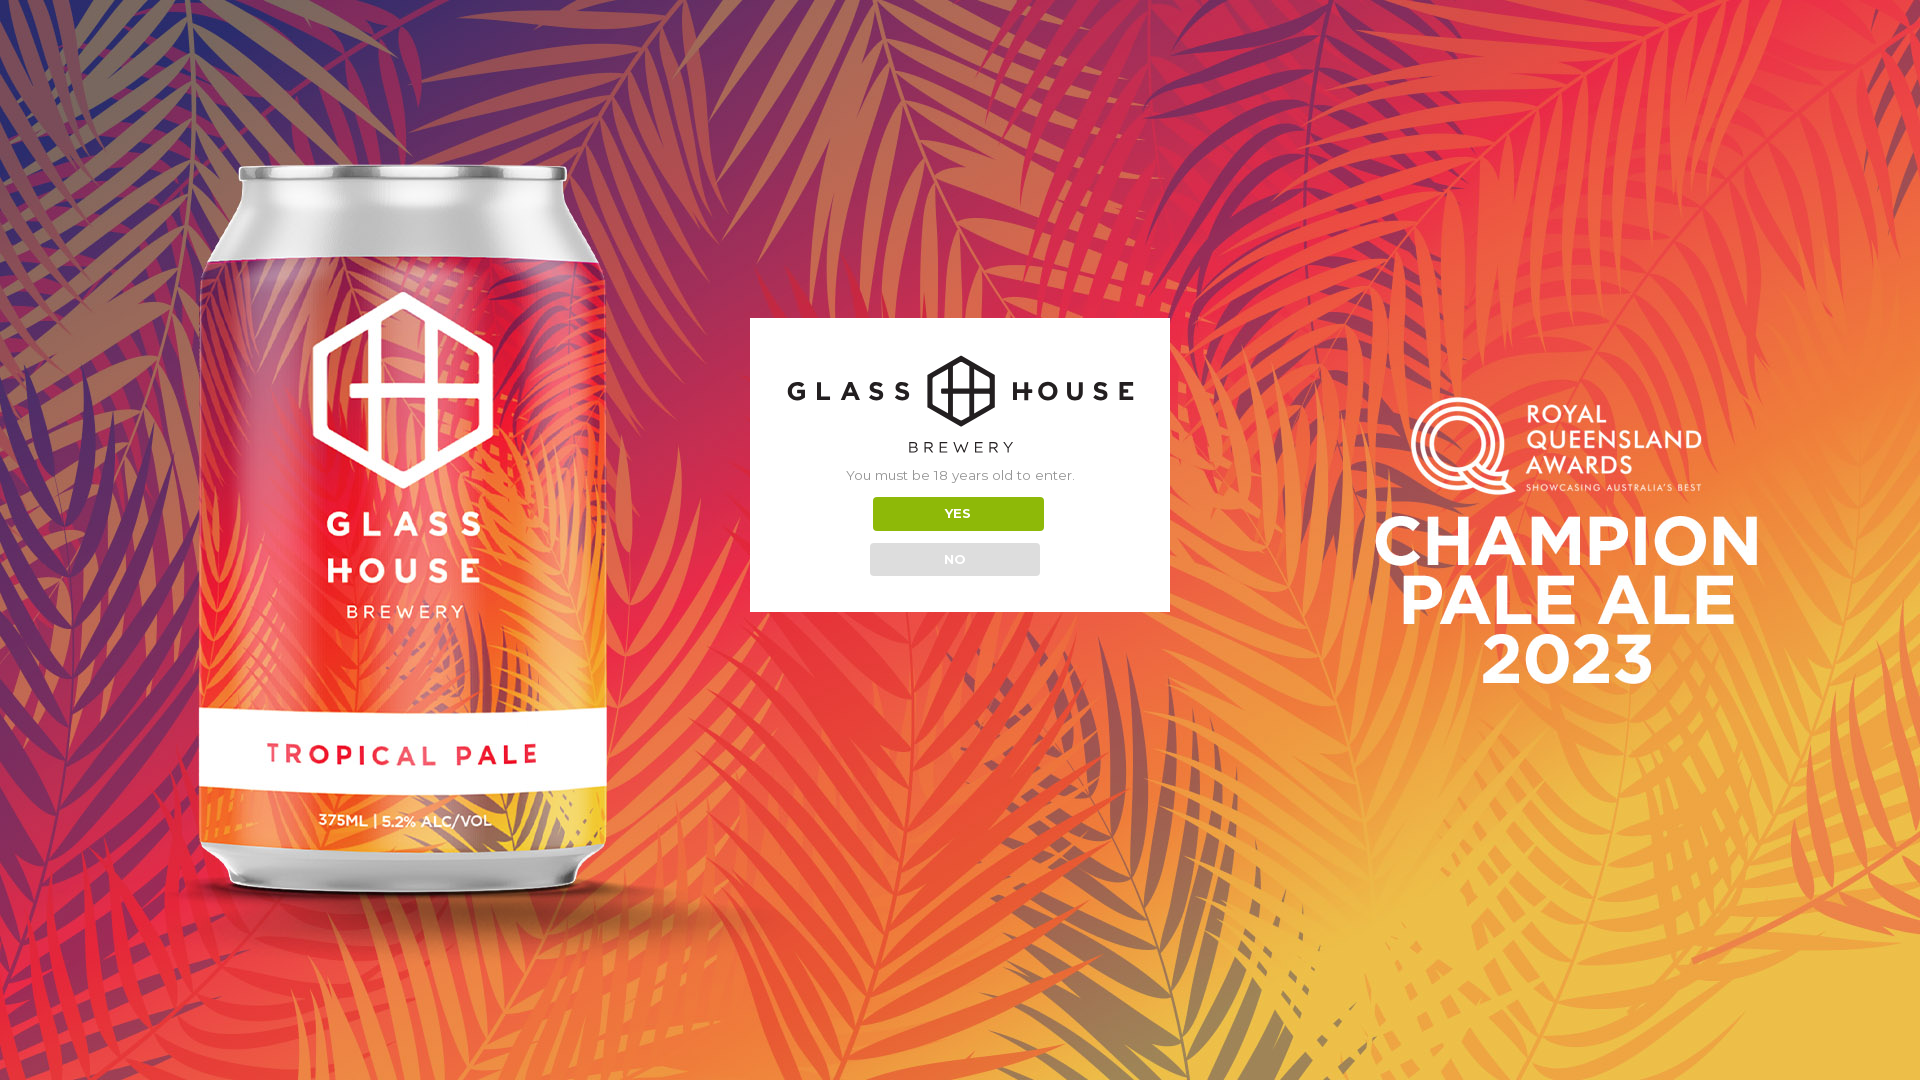 The image size is (1920, 1080). I want to click on YES, so click(958, 514).